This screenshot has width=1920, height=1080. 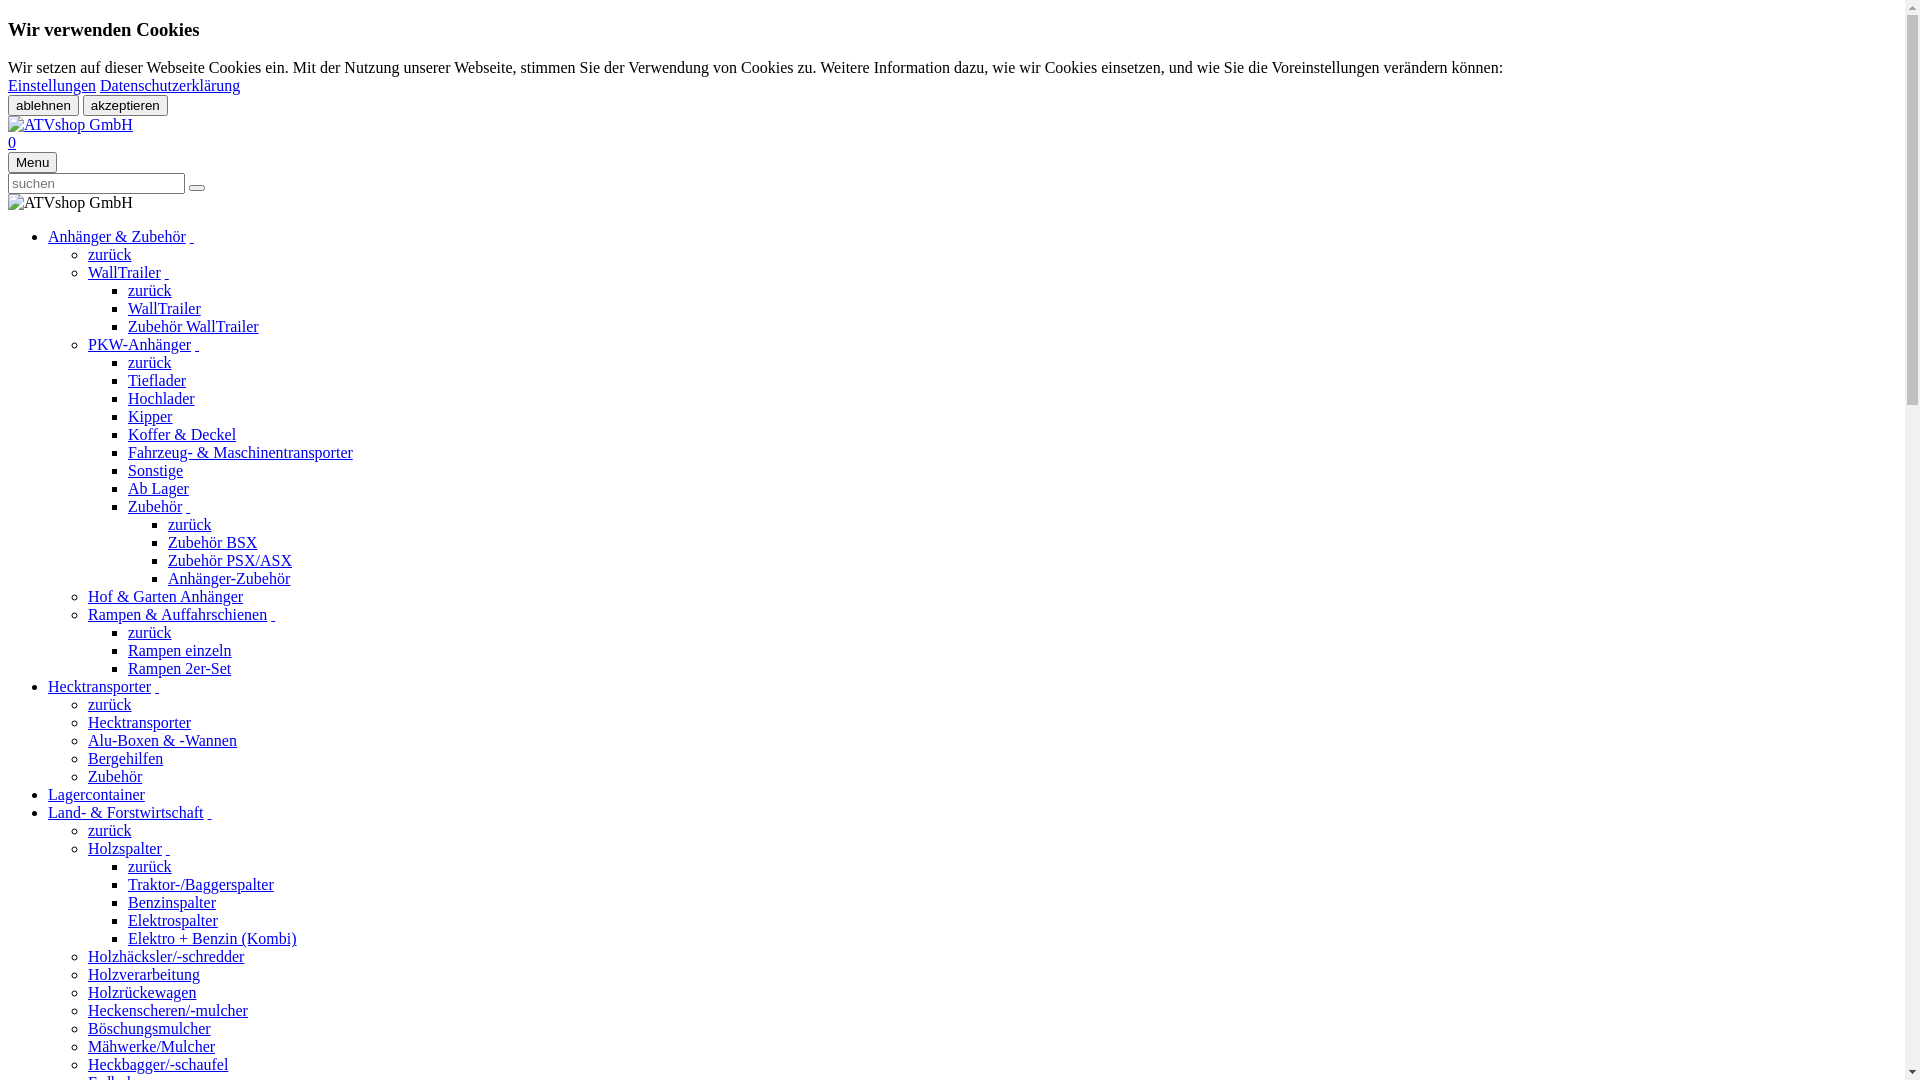 I want to click on Rampen 2er-Set, so click(x=180, y=668).